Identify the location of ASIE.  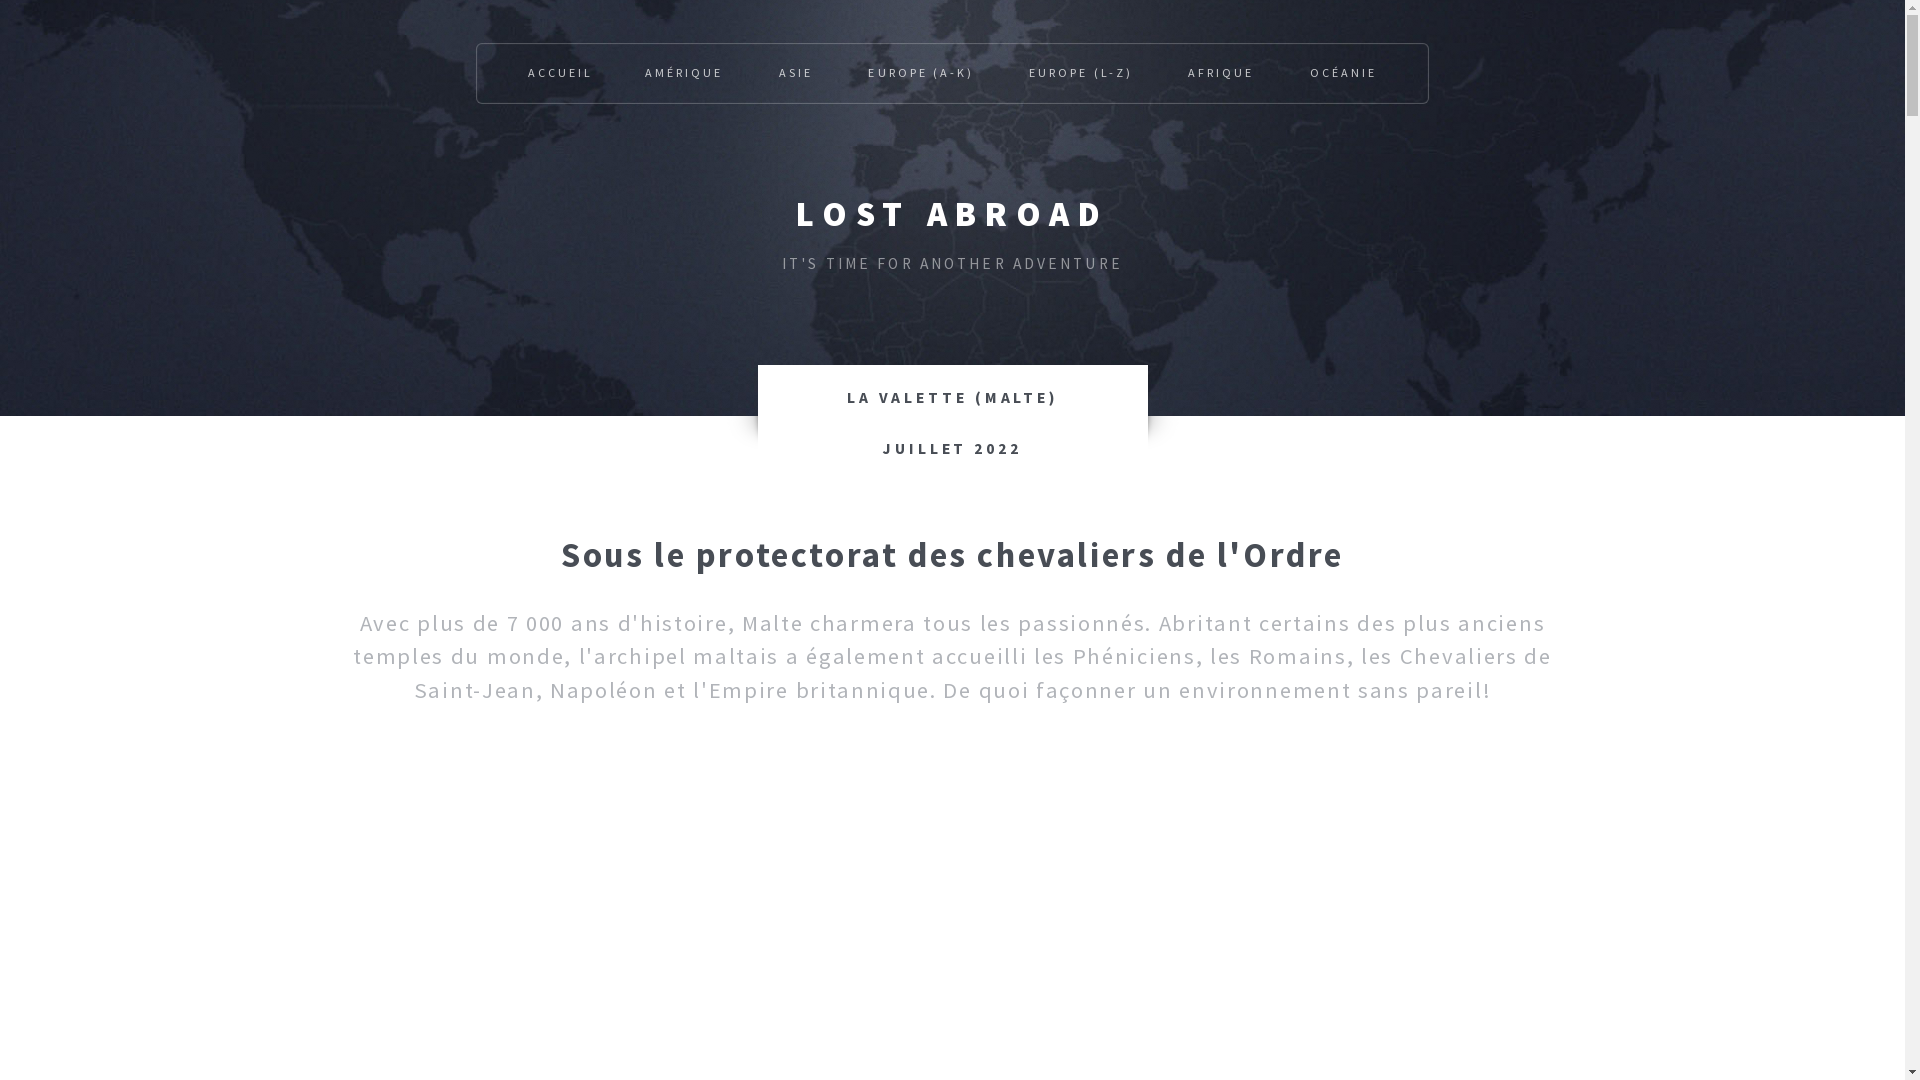
(796, 74).